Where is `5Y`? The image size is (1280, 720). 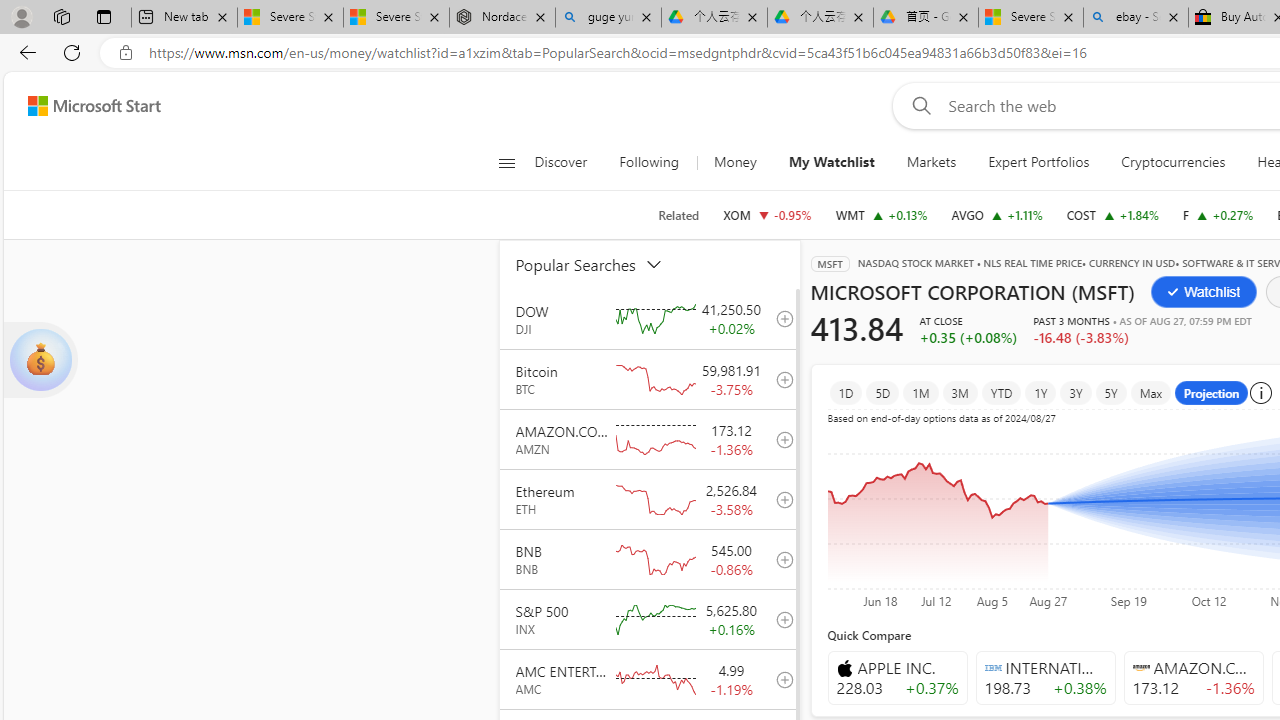 5Y is located at coordinates (1110, 392).